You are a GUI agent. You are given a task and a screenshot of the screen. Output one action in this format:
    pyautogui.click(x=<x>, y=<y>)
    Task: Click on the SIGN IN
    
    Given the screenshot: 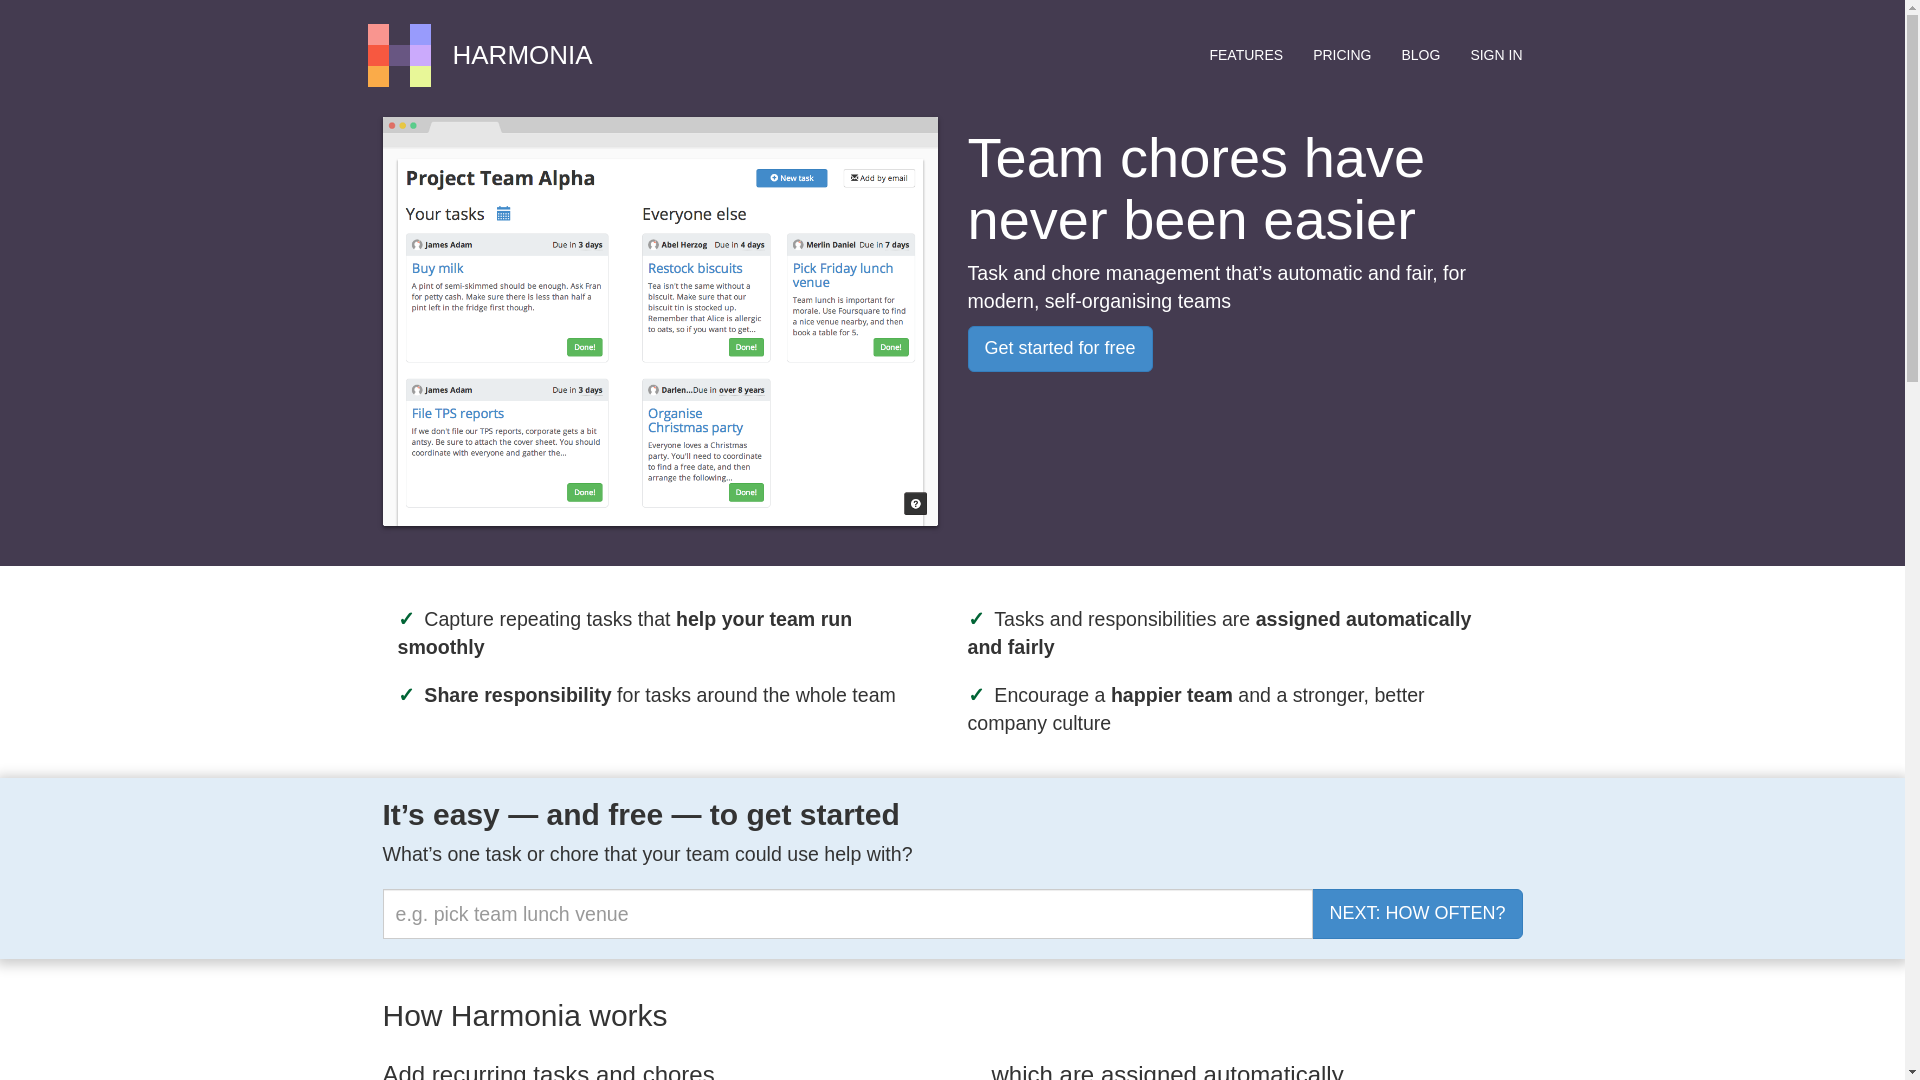 What is the action you would take?
    pyautogui.click(x=1496, y=54)
    